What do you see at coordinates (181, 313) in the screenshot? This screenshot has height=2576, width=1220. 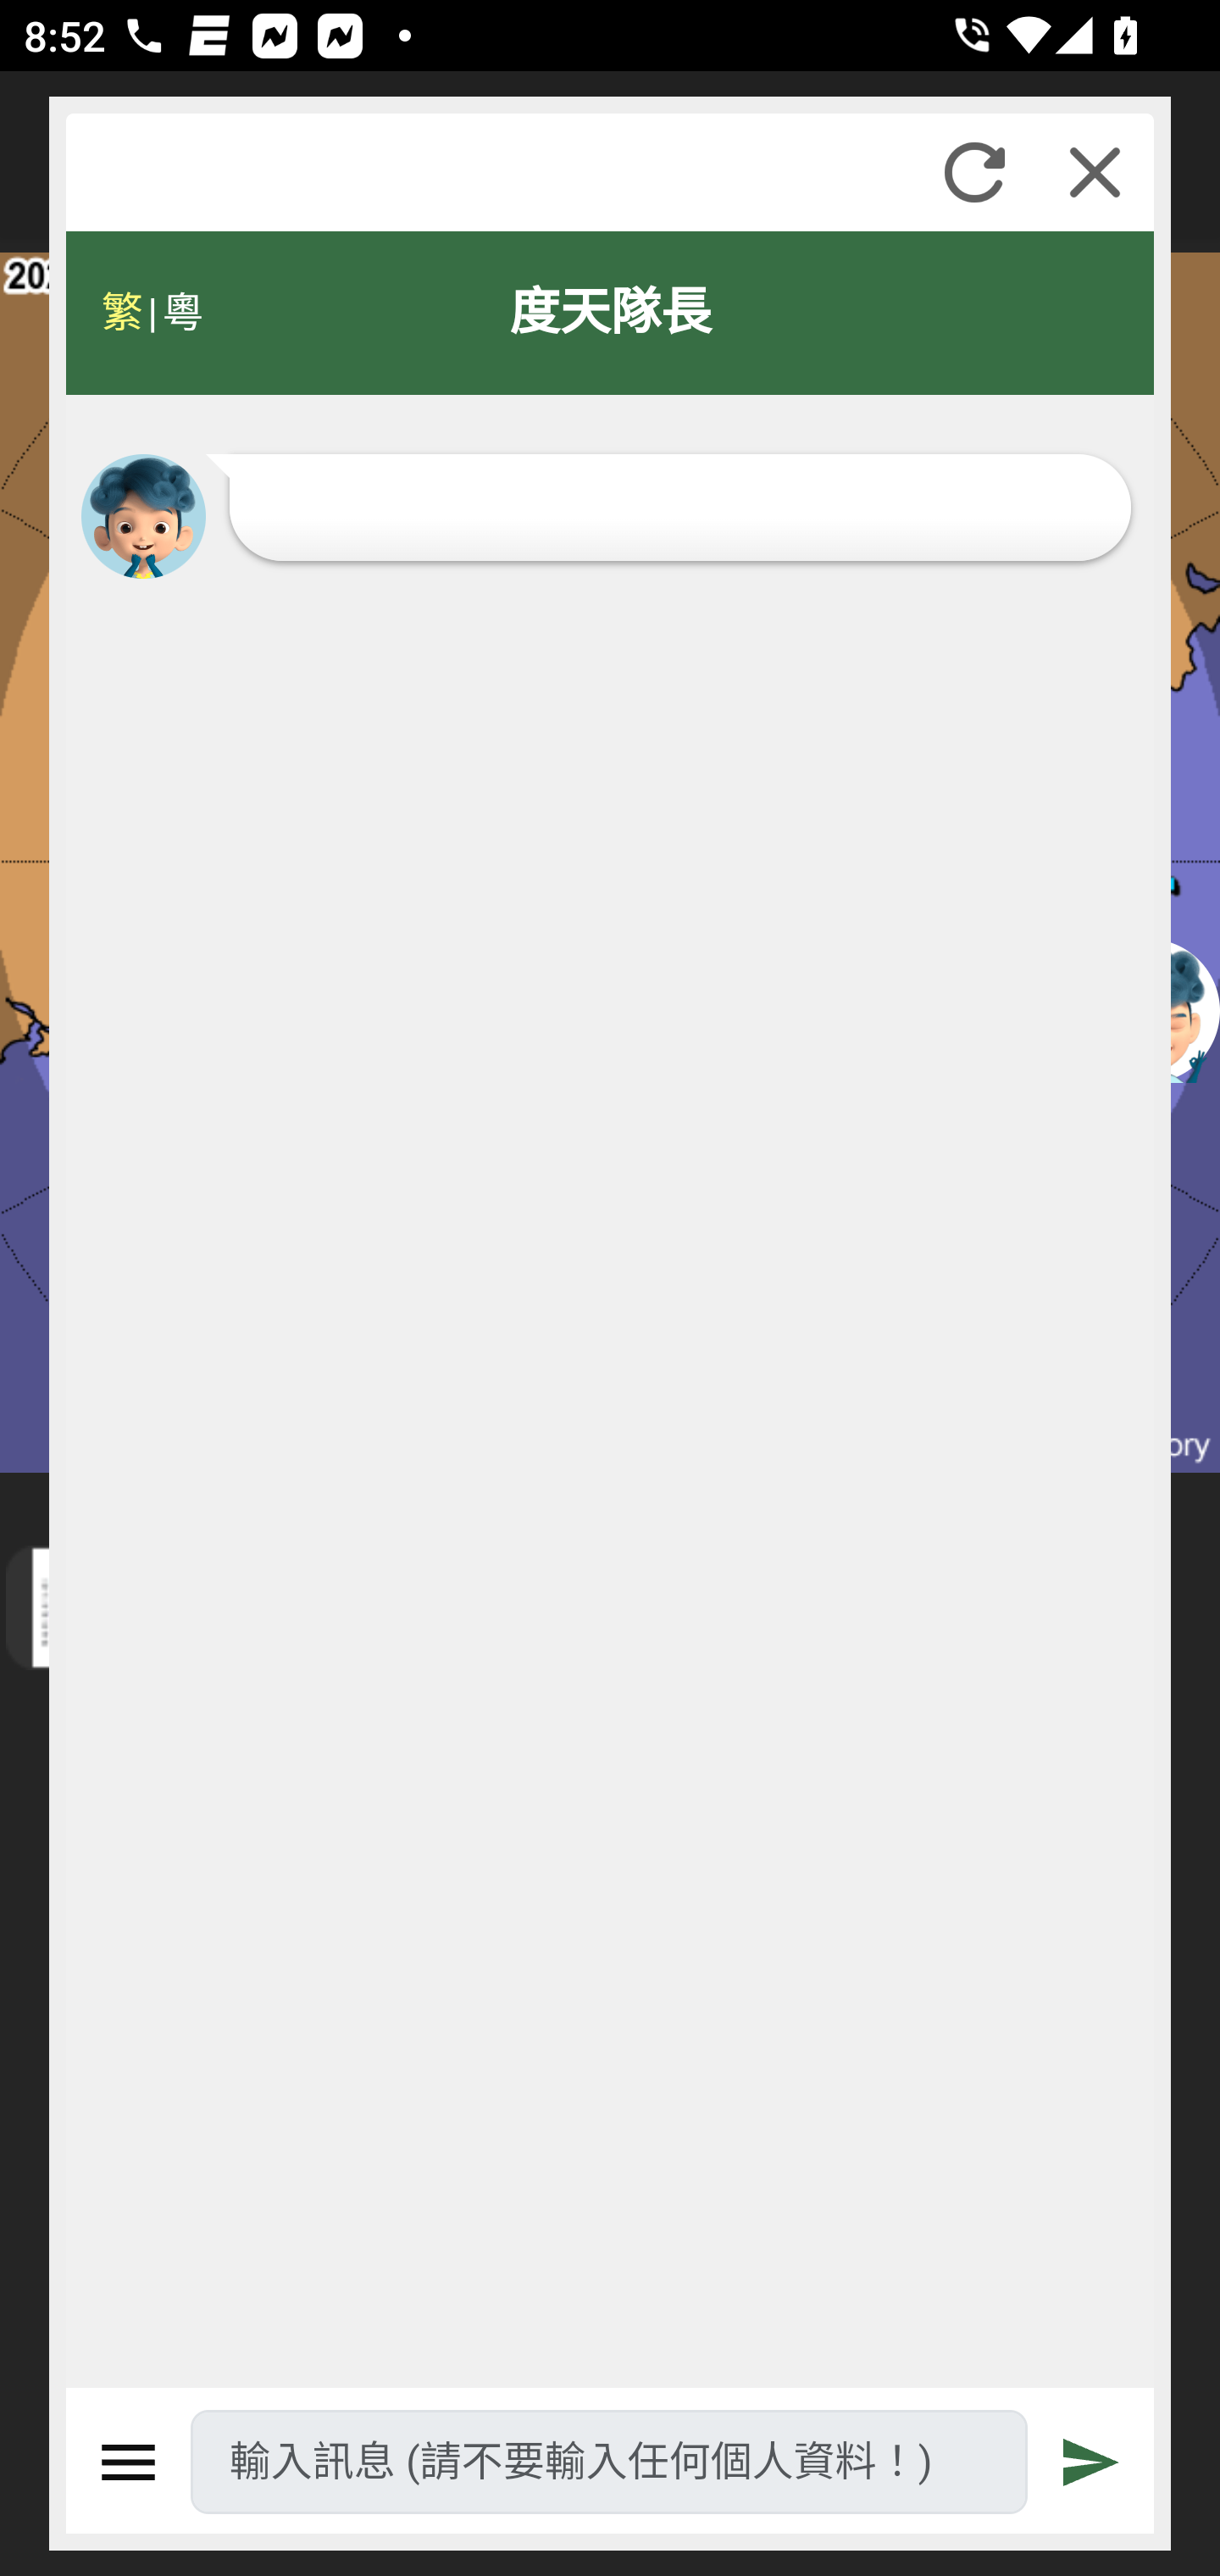 I see `粵` at bounding box center [181, 313].